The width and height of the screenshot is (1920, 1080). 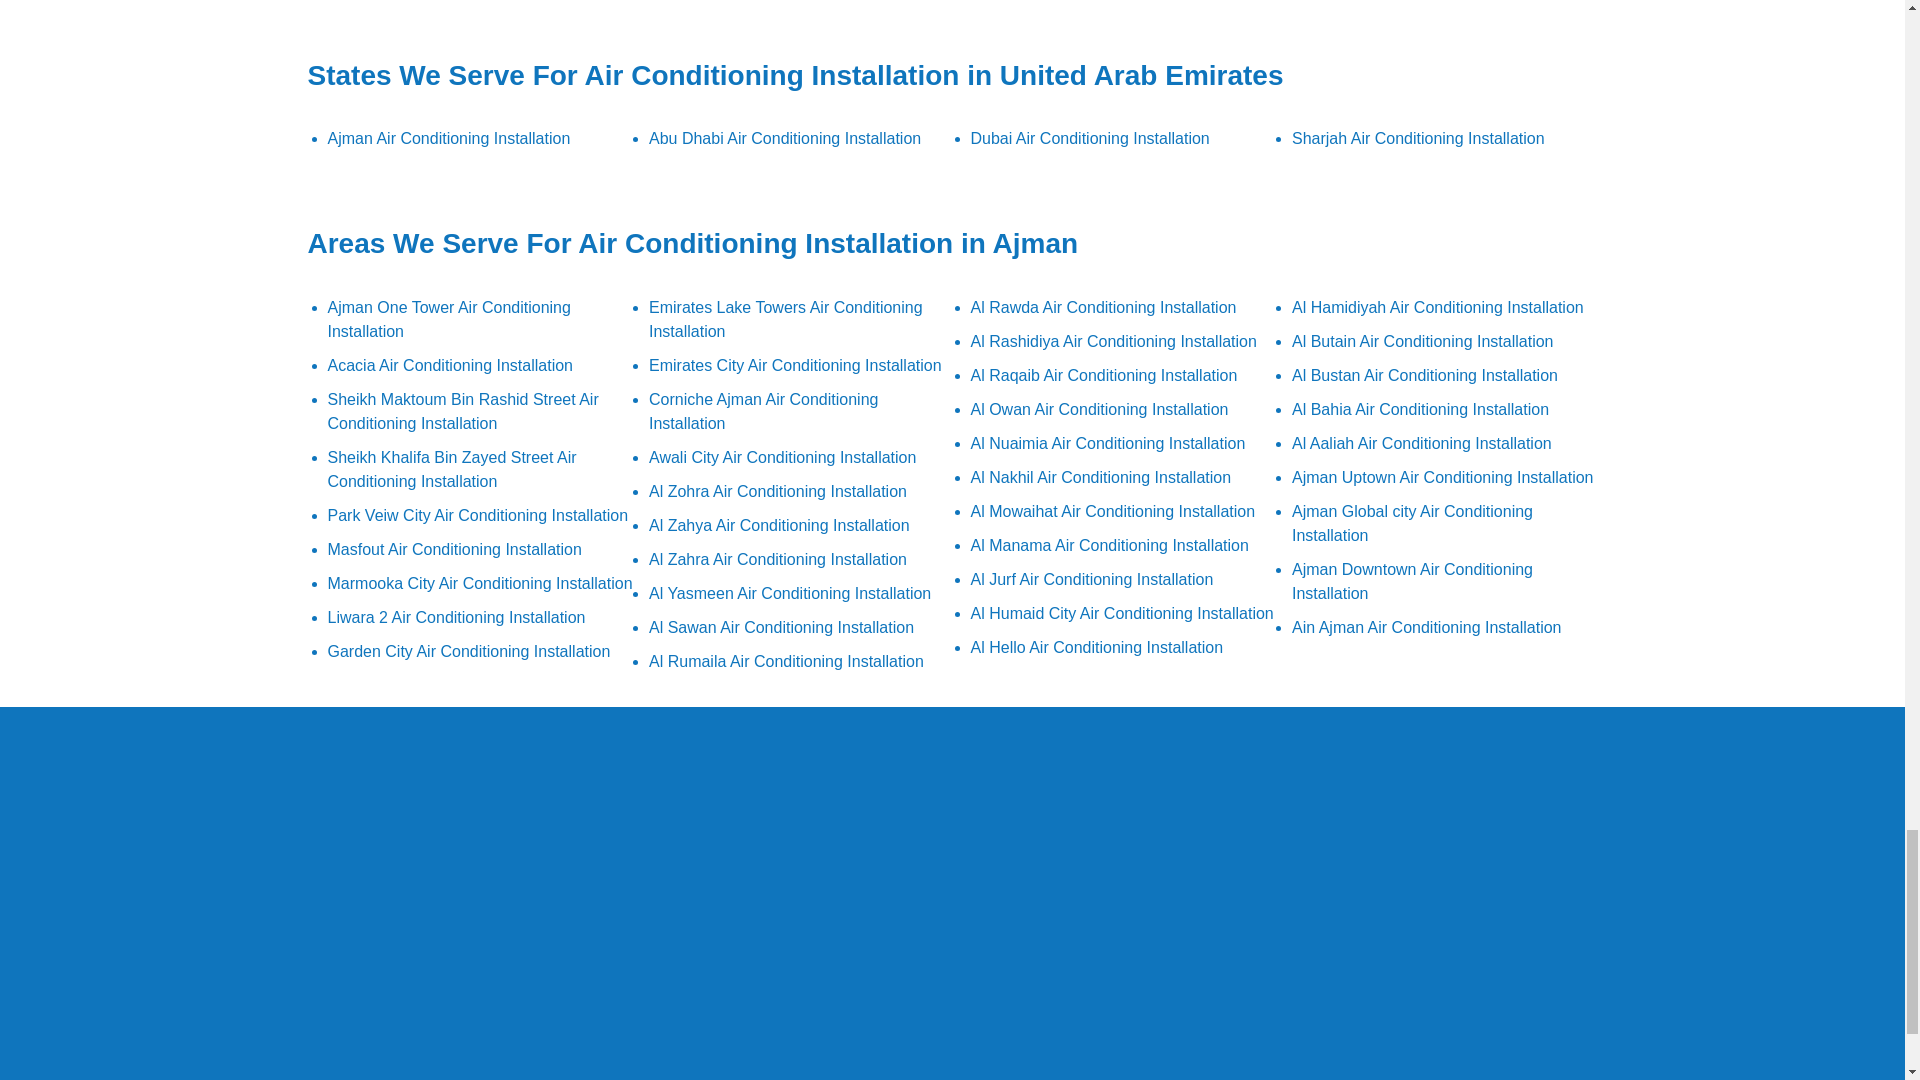 I want to click on Abu Dhabi Air Conditioning Installation, so click(x=784, y=138).